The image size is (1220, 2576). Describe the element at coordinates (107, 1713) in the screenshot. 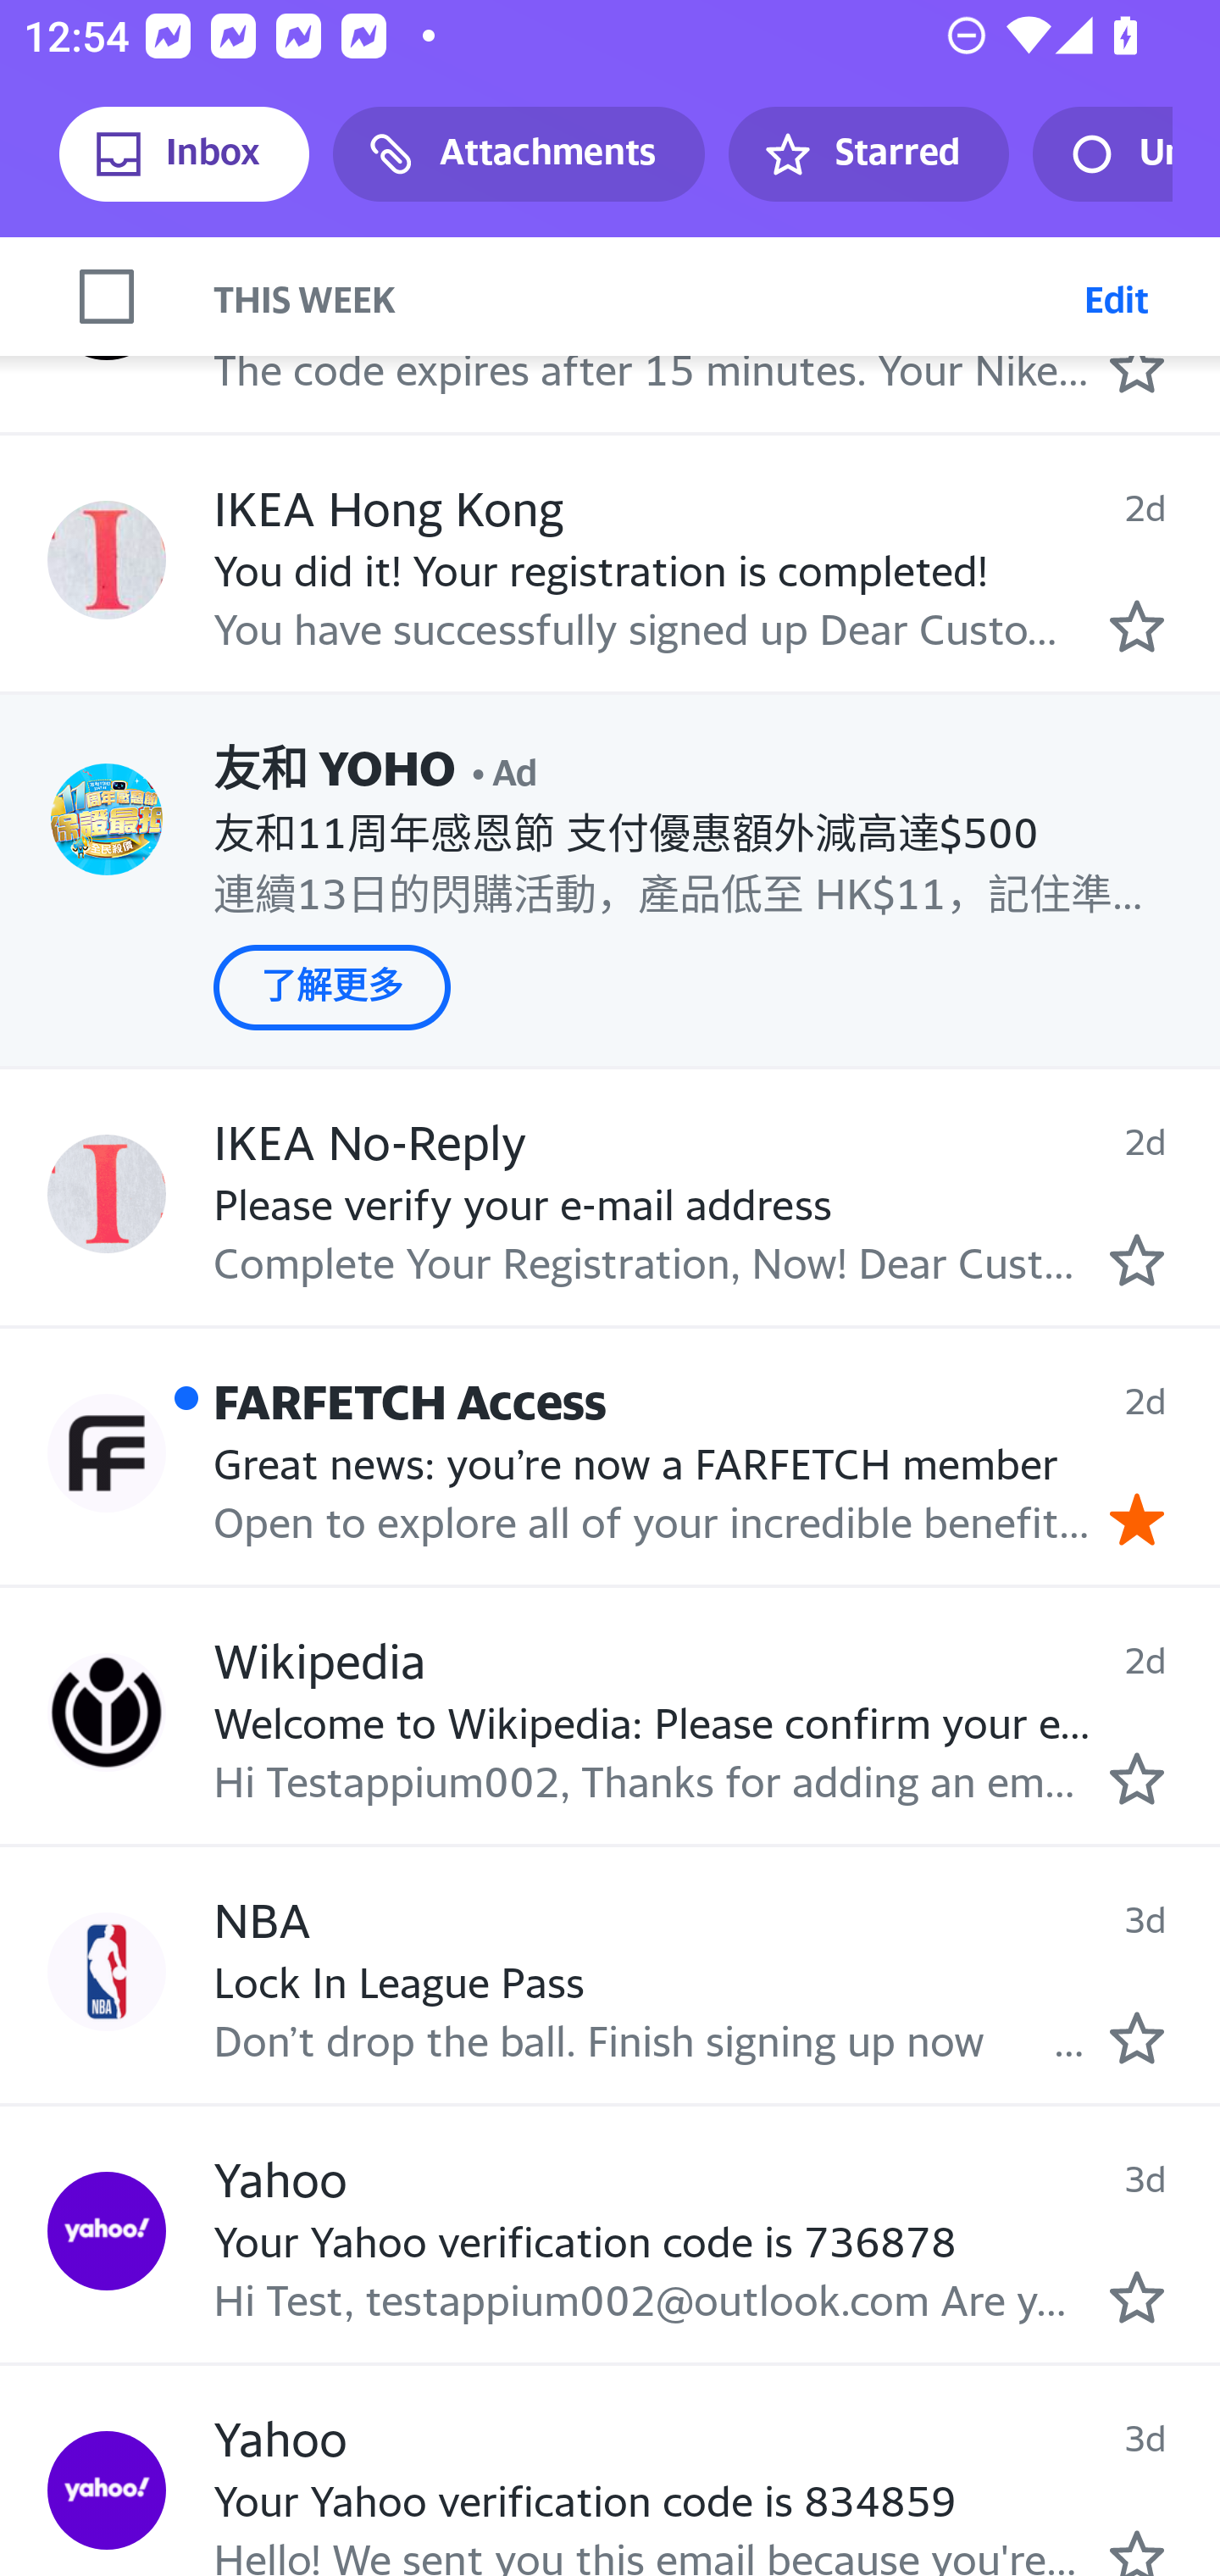

I see `Profile
Wikipedia` at that location.